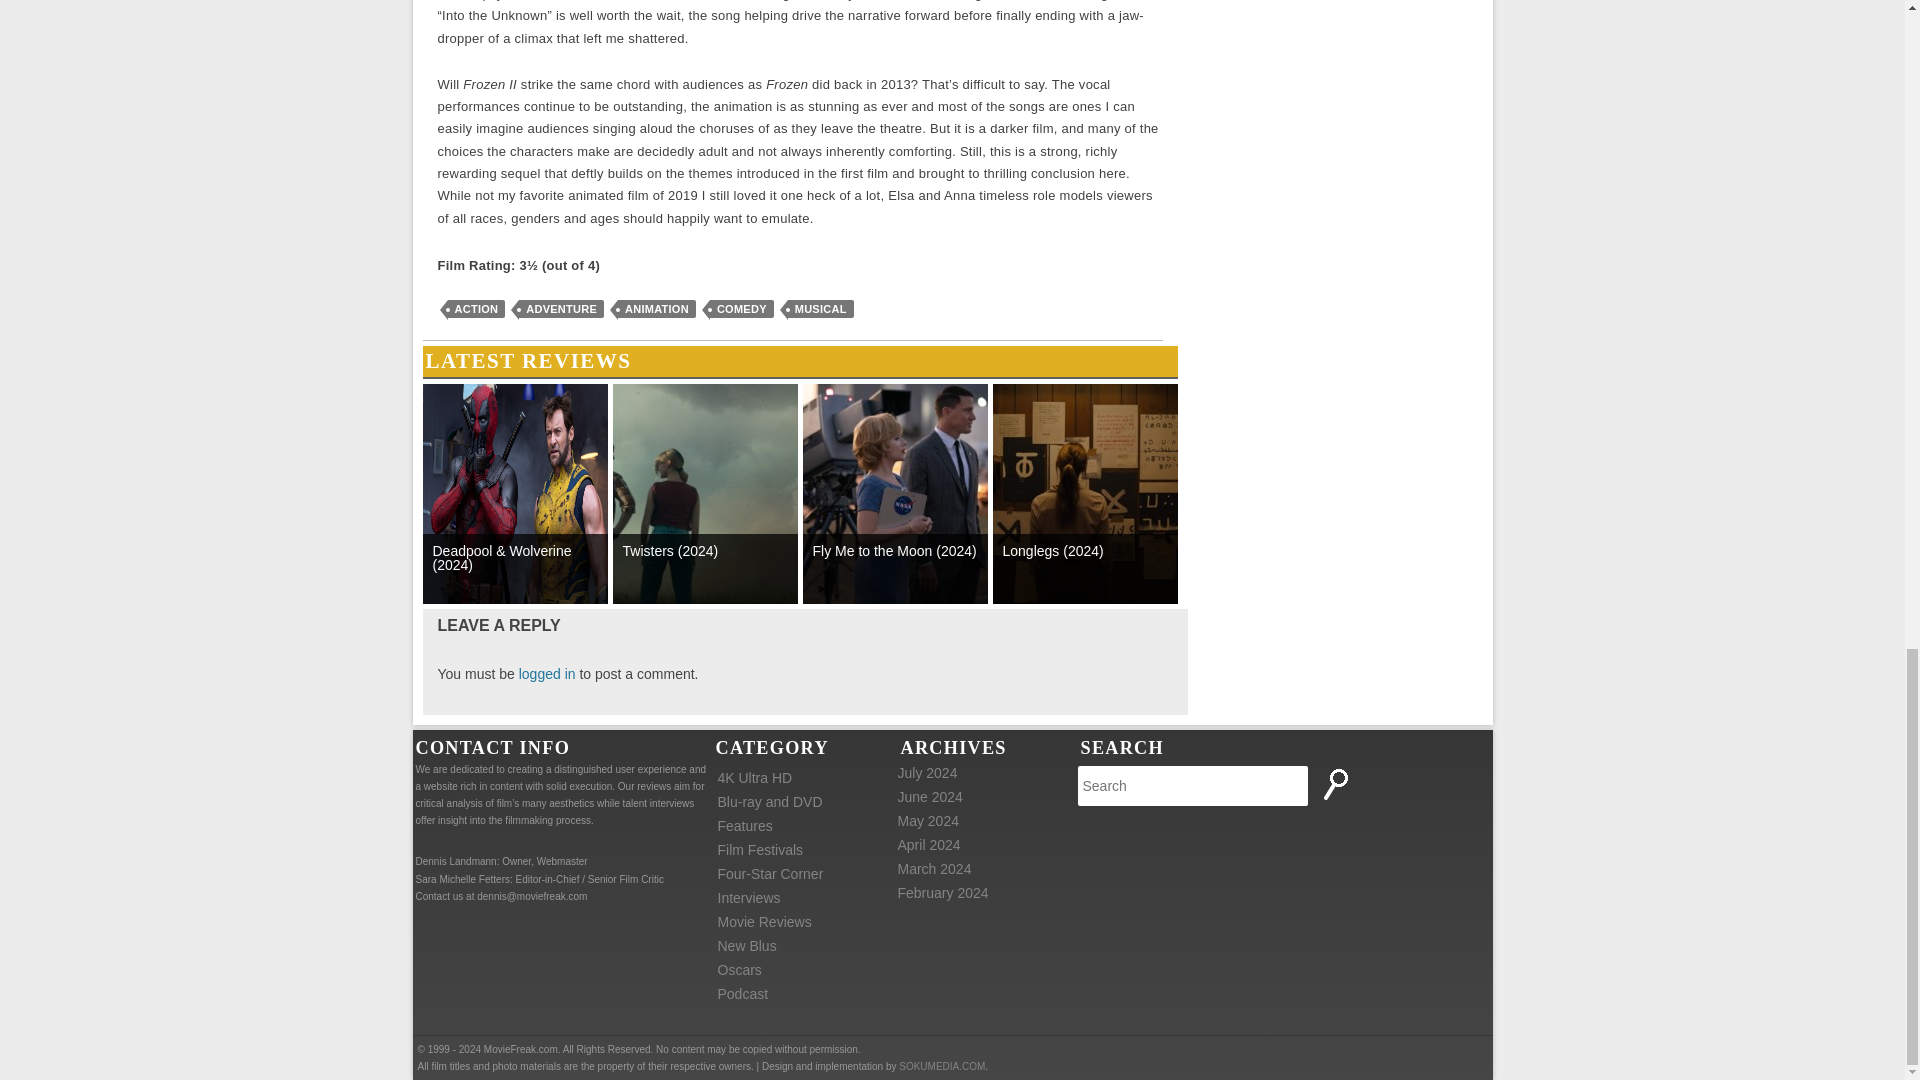 The width and height of the screenshot is (1920, 1080). What do you see at coordinates (1338, 784) in the screenshot?
I see `Search` at bounding box center [1338, 784].